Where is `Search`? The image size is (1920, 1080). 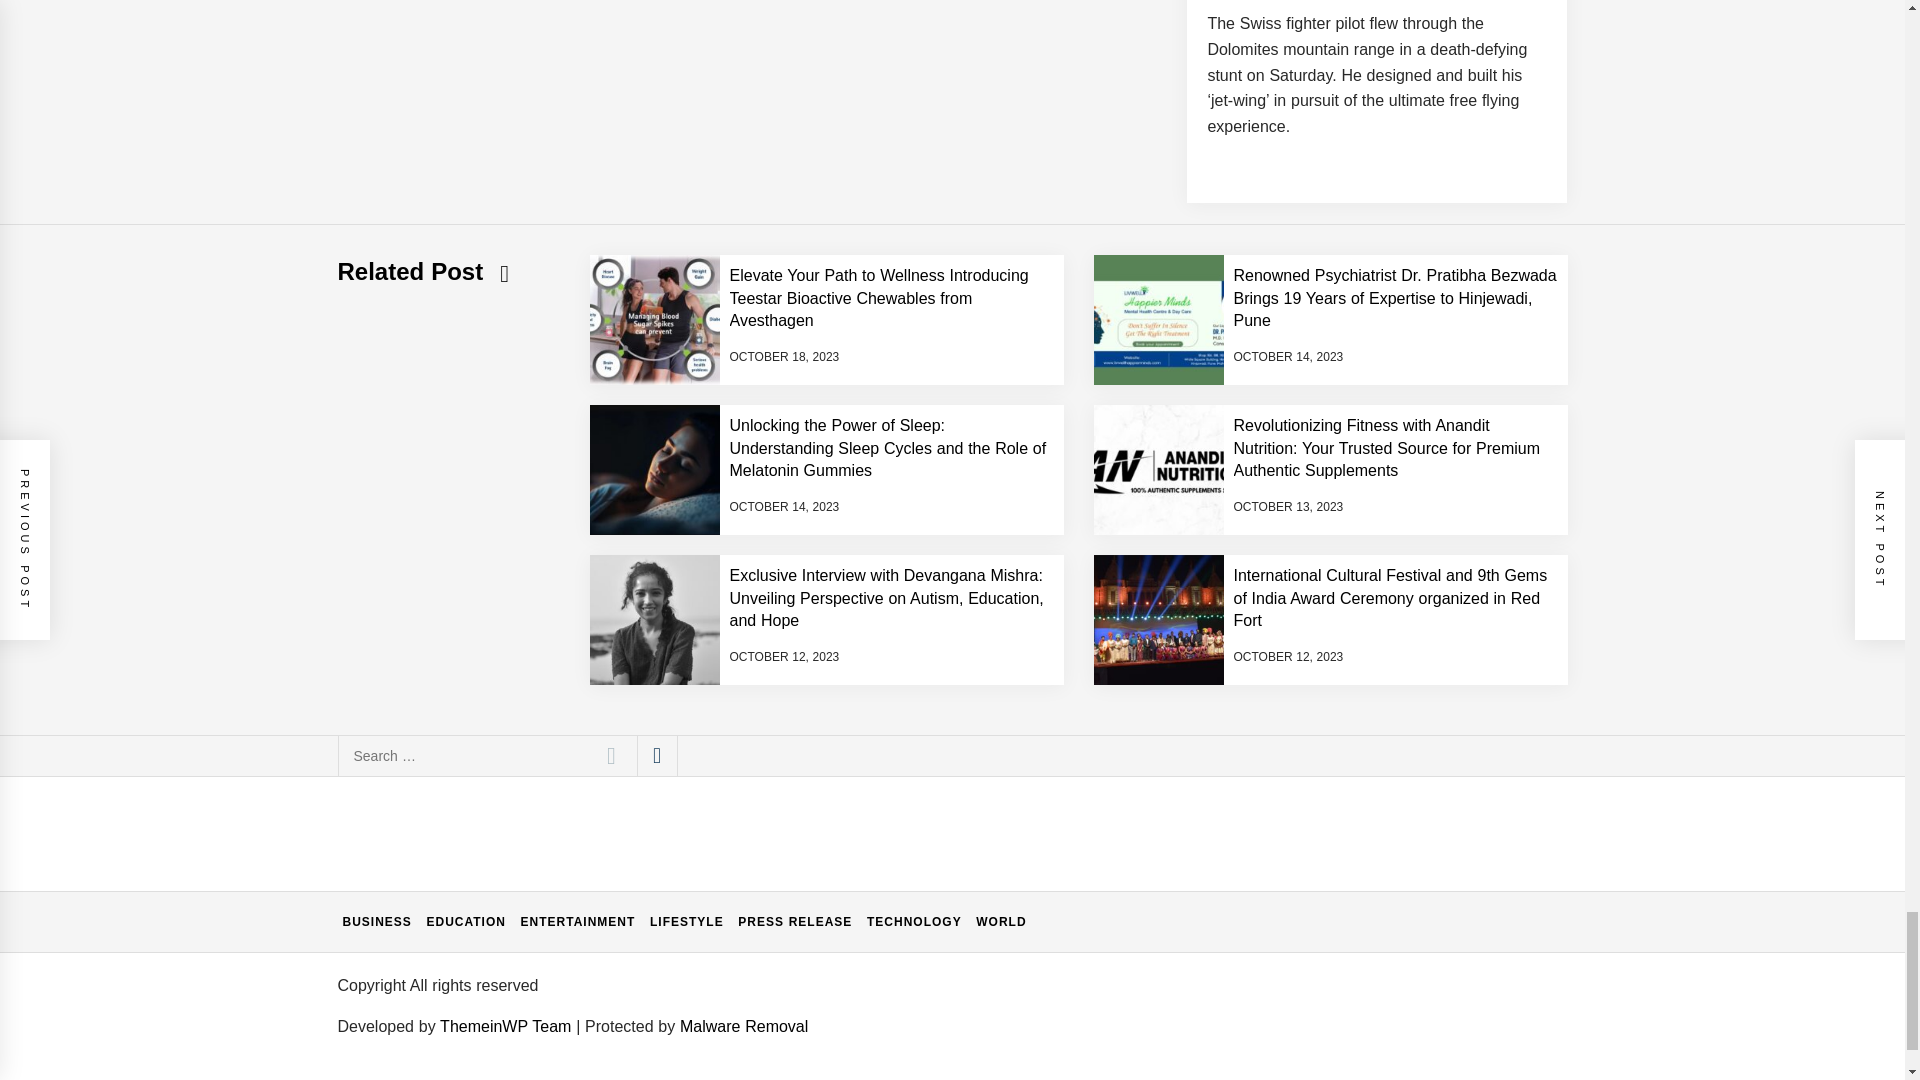
Search is located at coordinates (610, 756).